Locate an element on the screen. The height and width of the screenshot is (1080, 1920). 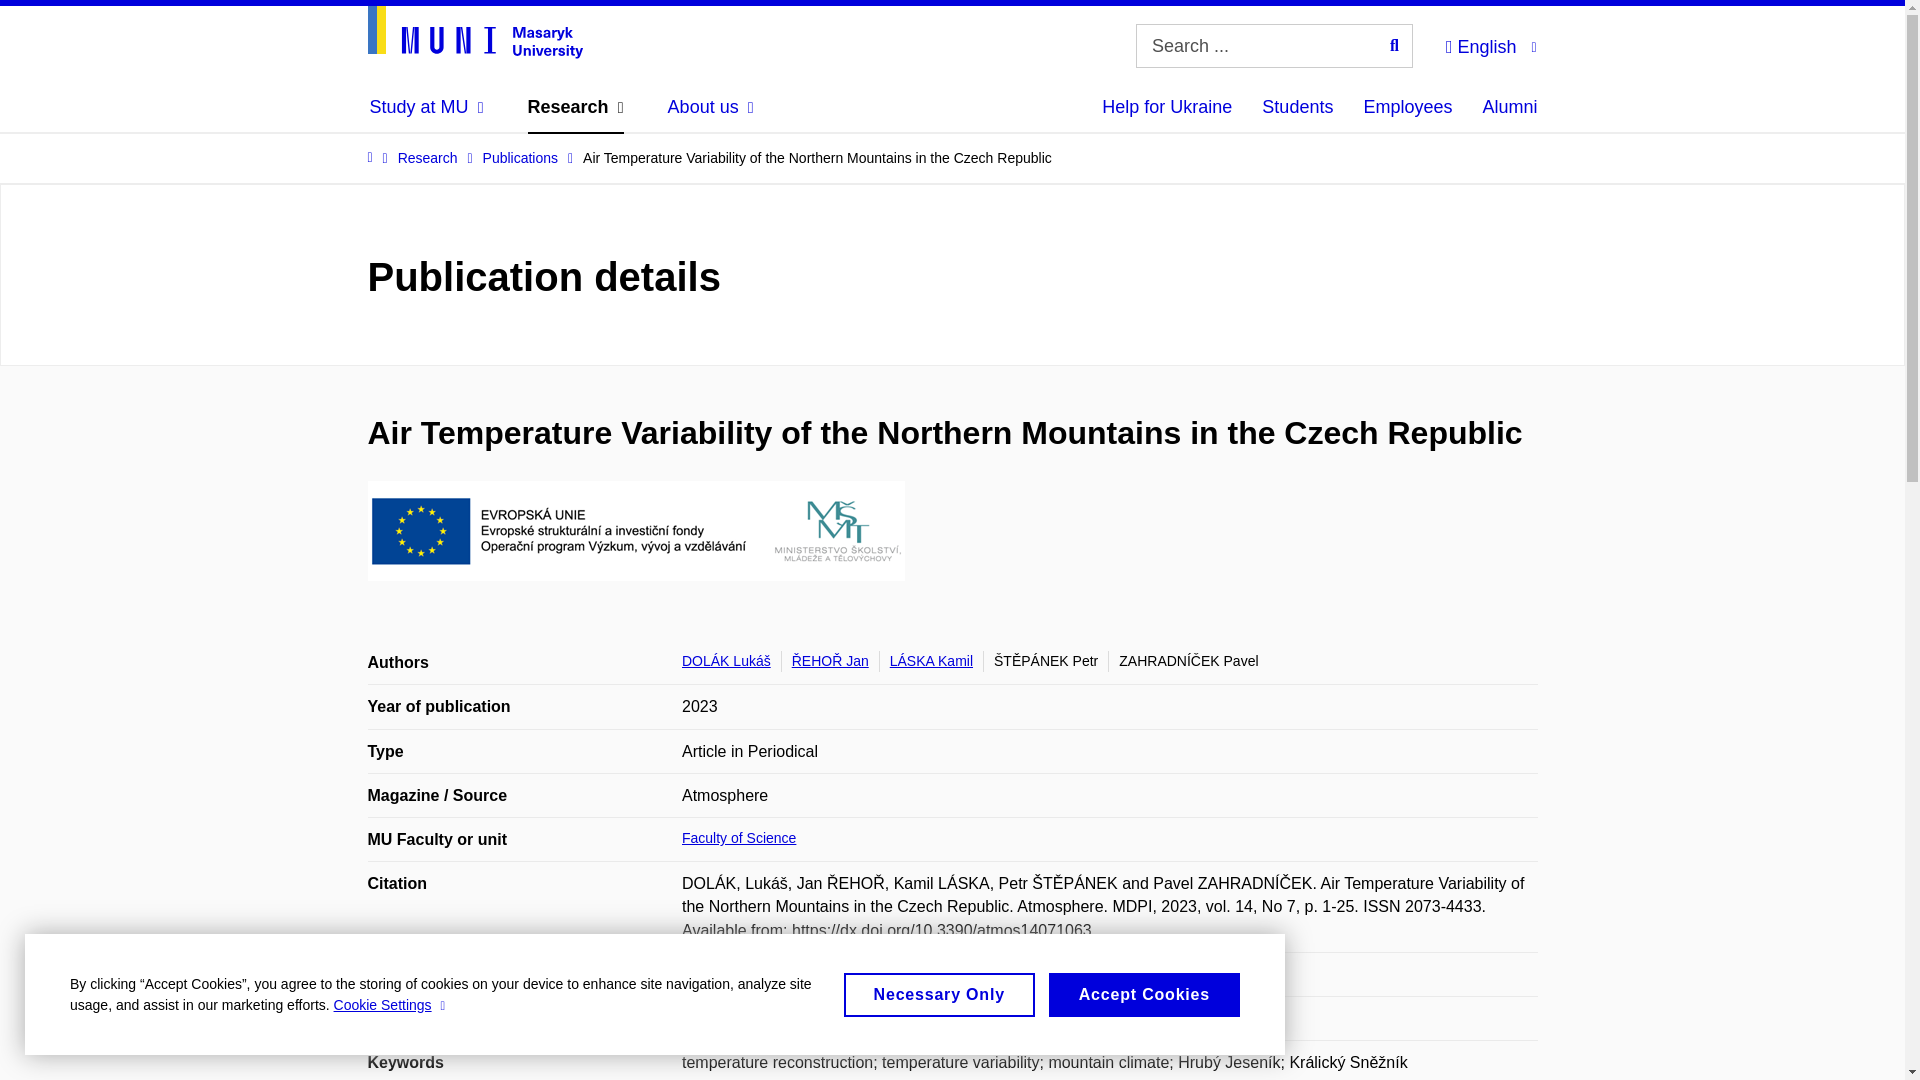
Research is located at coordinates (576, 106).